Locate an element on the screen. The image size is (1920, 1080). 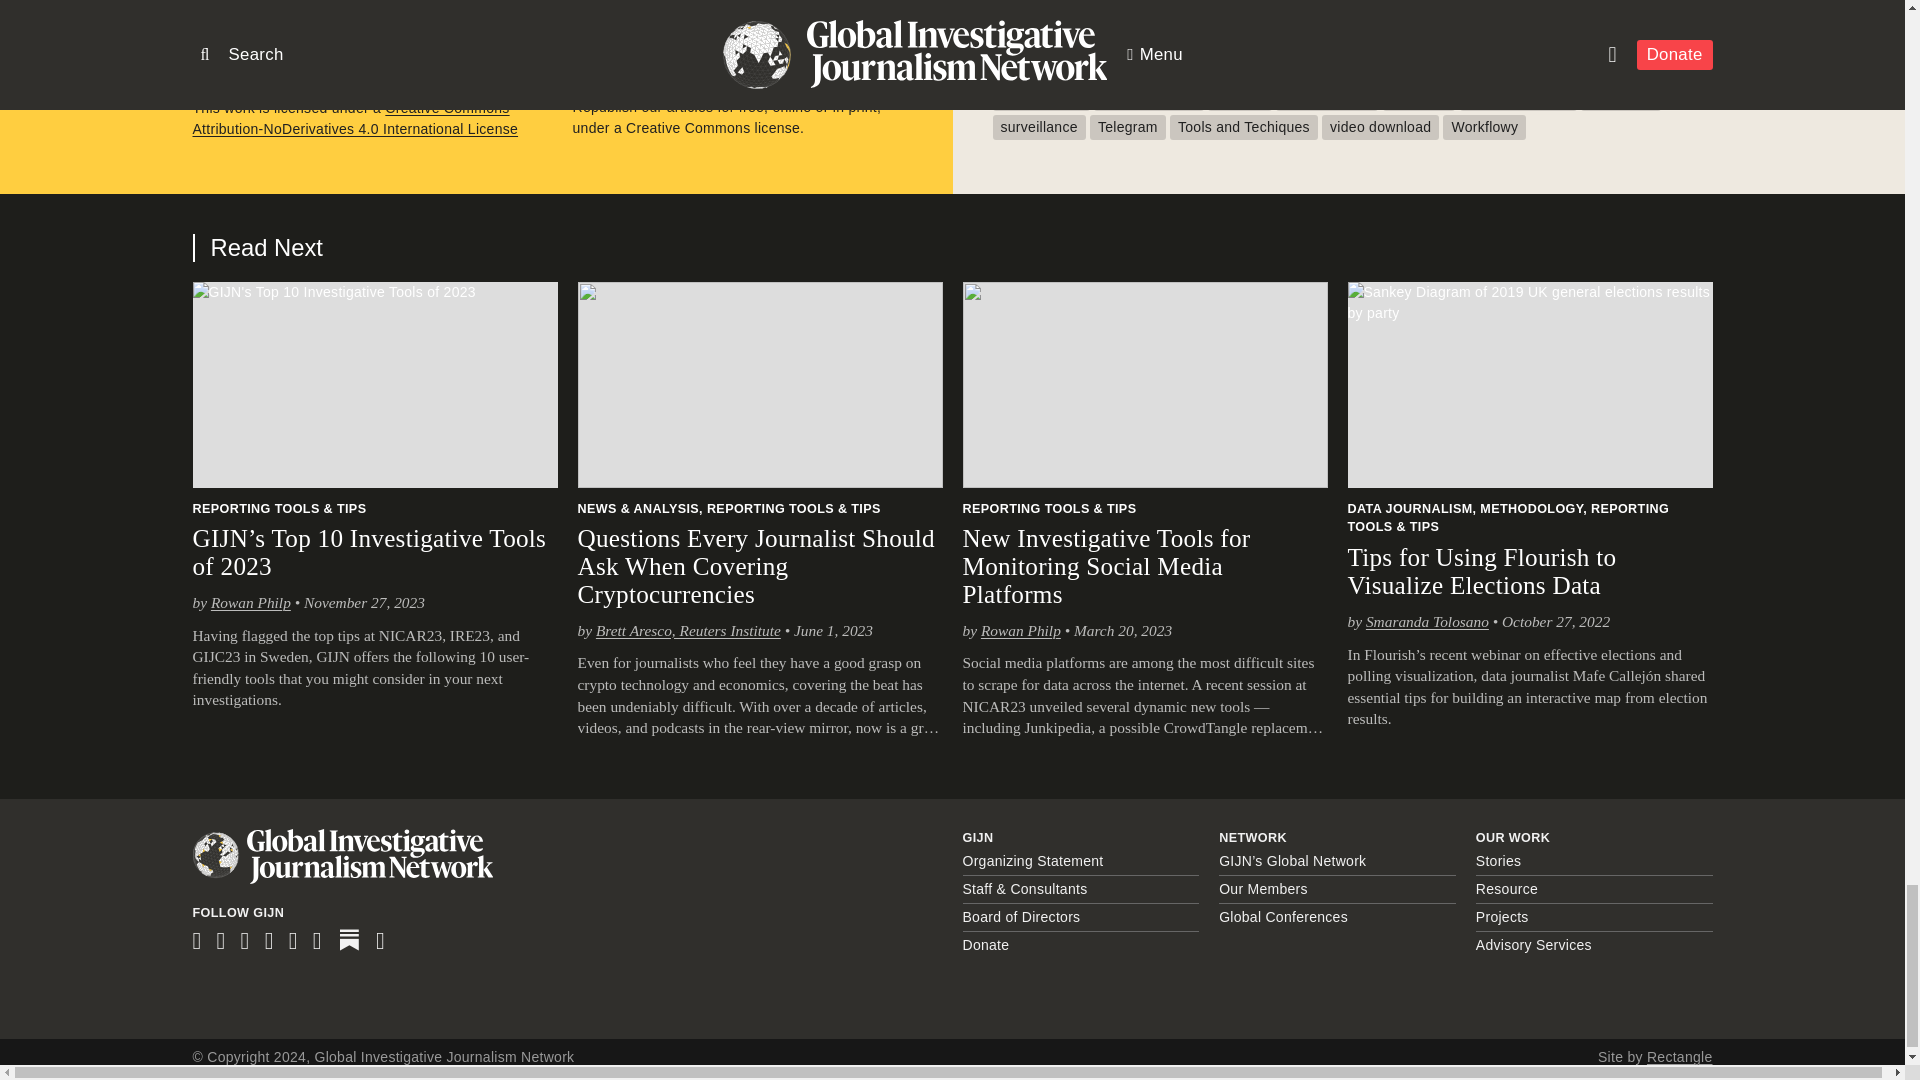
Read other stories tagged with Google Voice is located at coordinates (1327, 98).